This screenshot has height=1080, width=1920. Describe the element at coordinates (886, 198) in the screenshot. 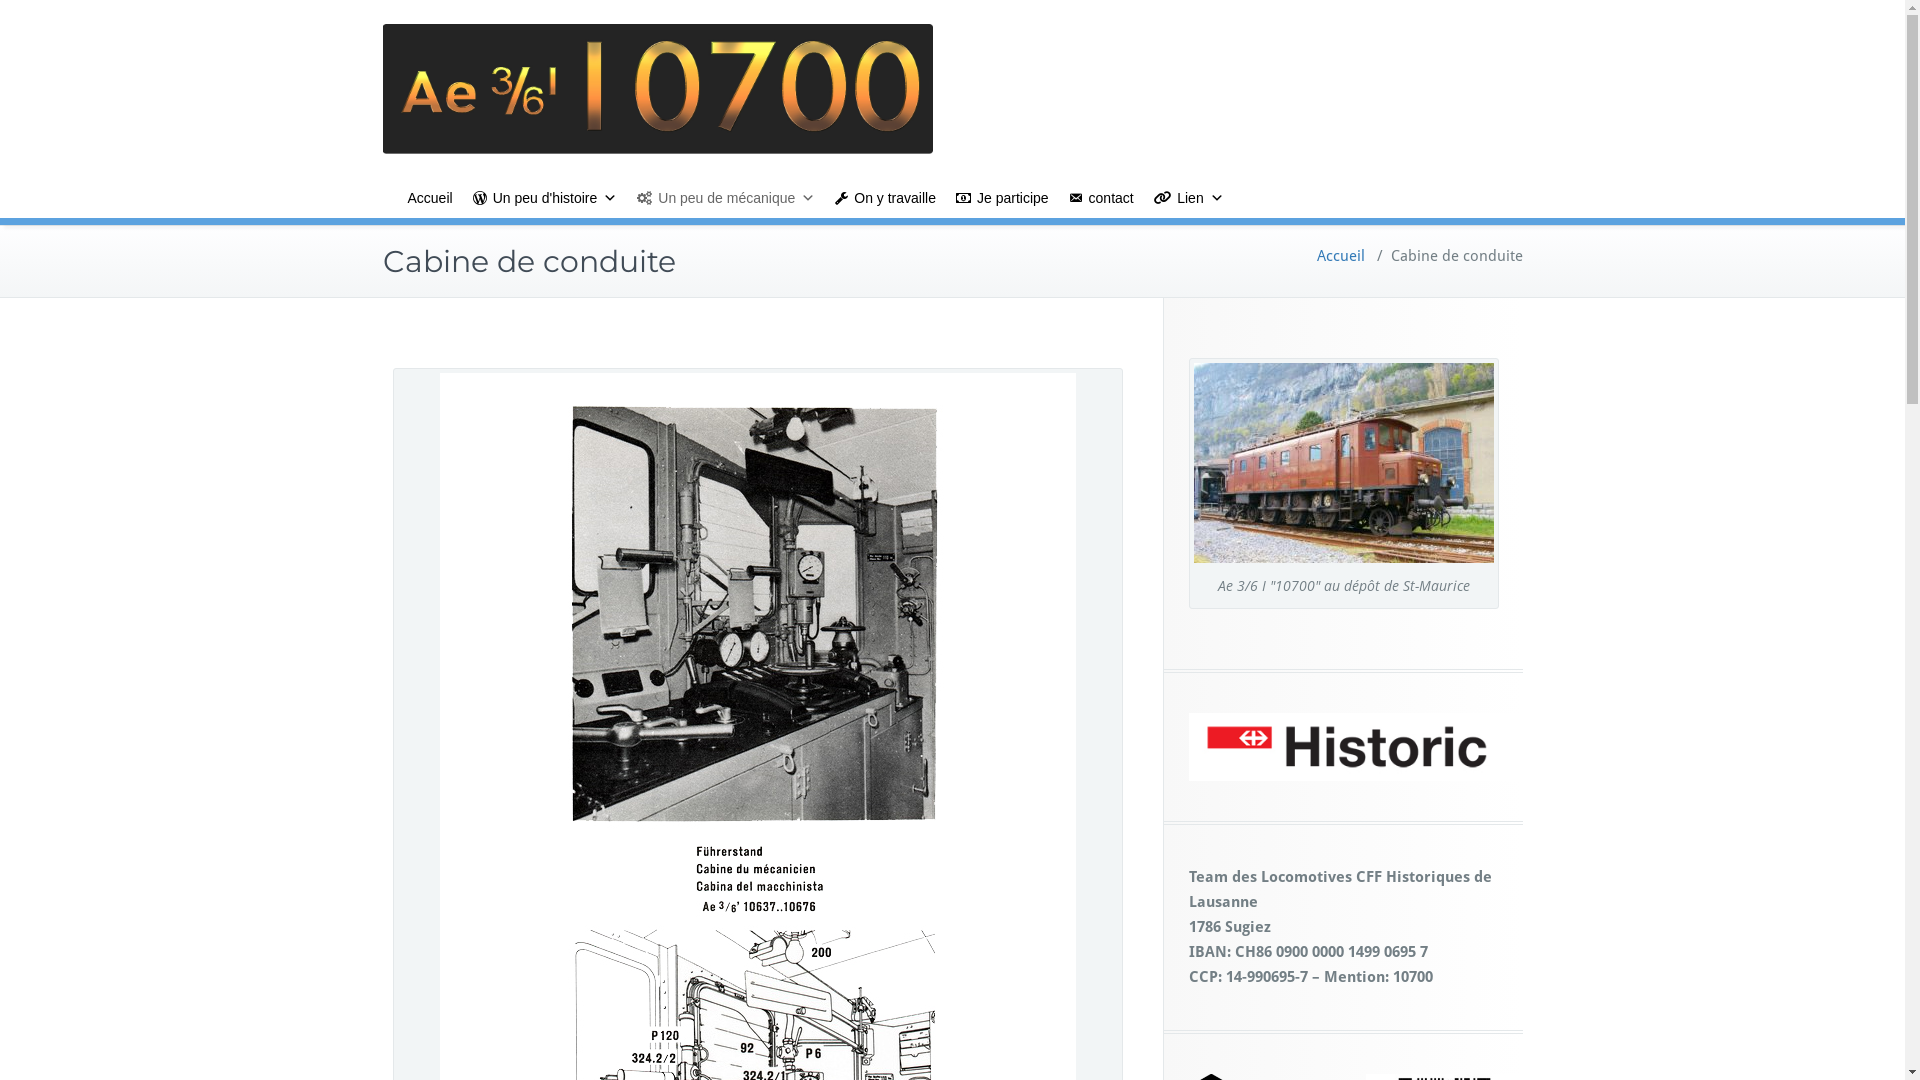

I see `On y travaille` at that location.